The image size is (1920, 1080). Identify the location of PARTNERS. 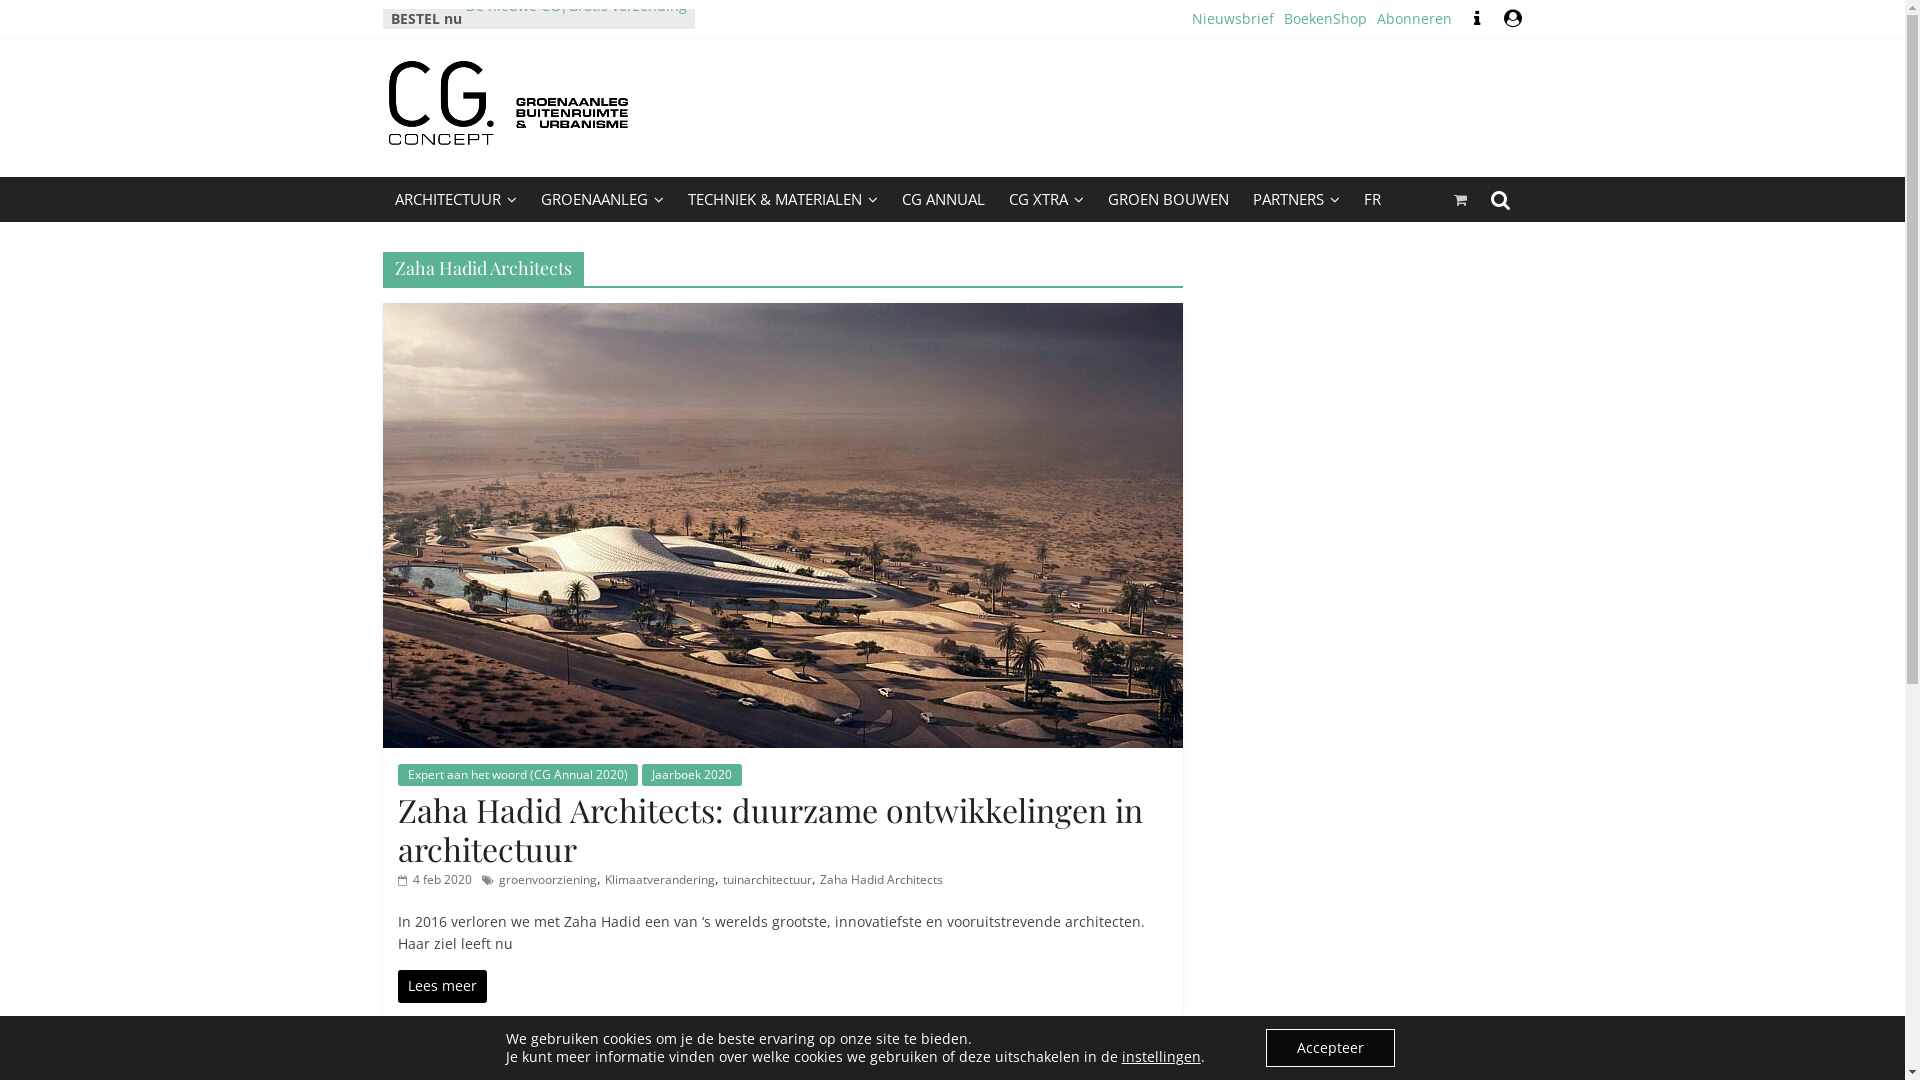
(1296, 200).